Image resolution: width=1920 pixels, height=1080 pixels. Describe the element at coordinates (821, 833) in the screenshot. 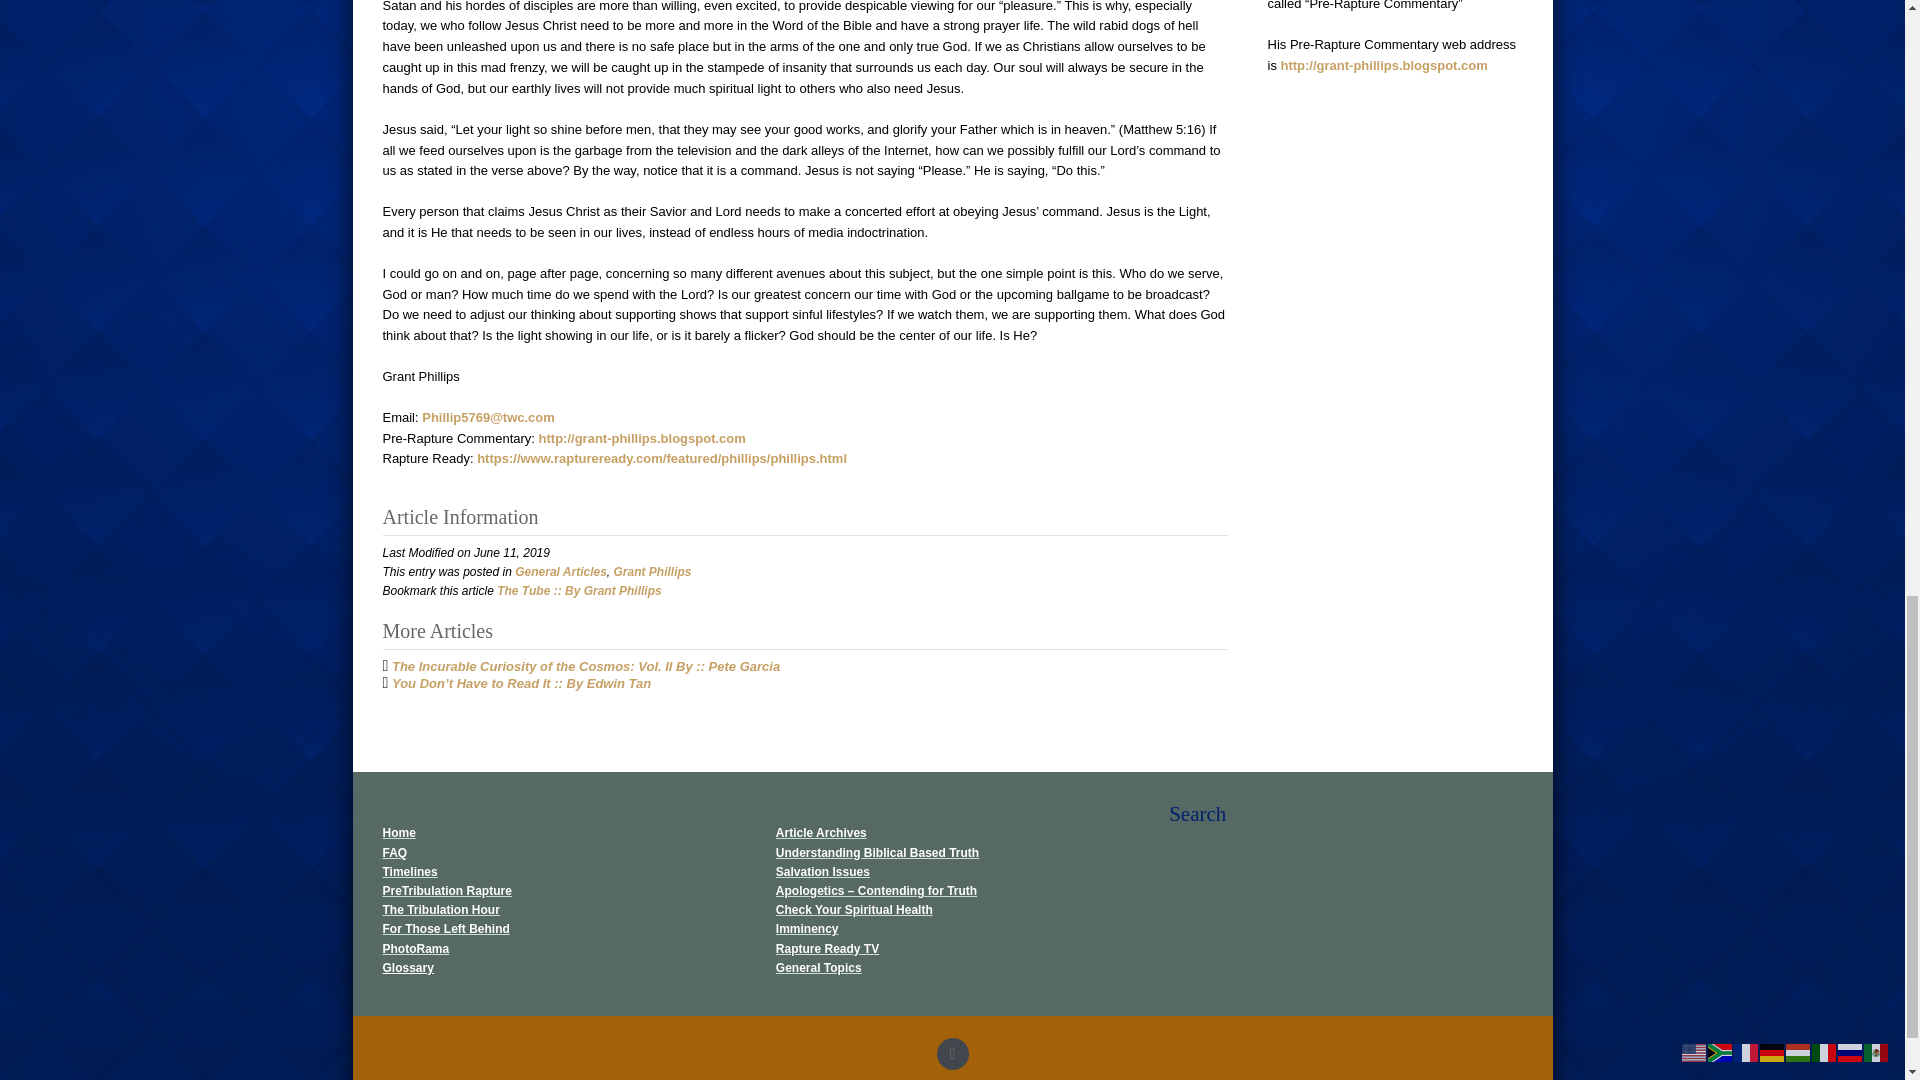

I see `Article Archives` at that location.